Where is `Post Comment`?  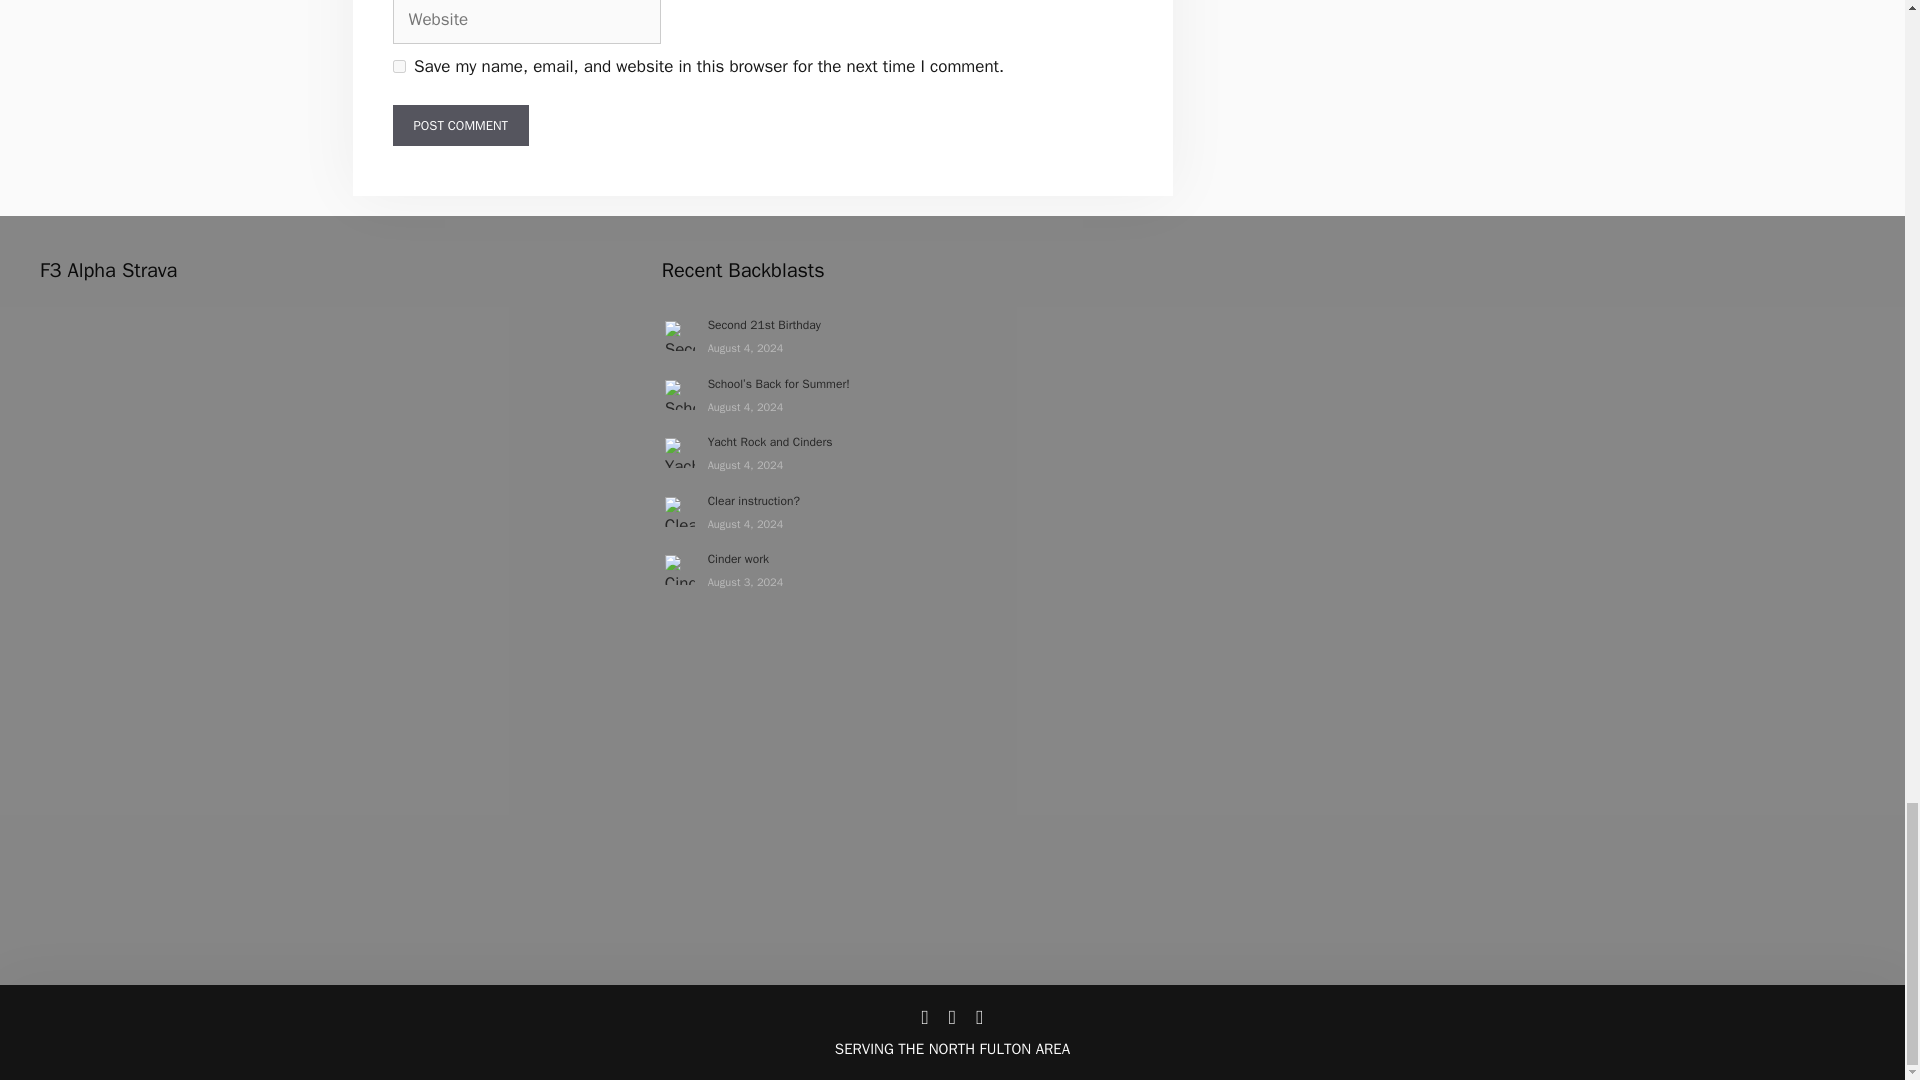
Post Comment is located at coordinates (460, 125).